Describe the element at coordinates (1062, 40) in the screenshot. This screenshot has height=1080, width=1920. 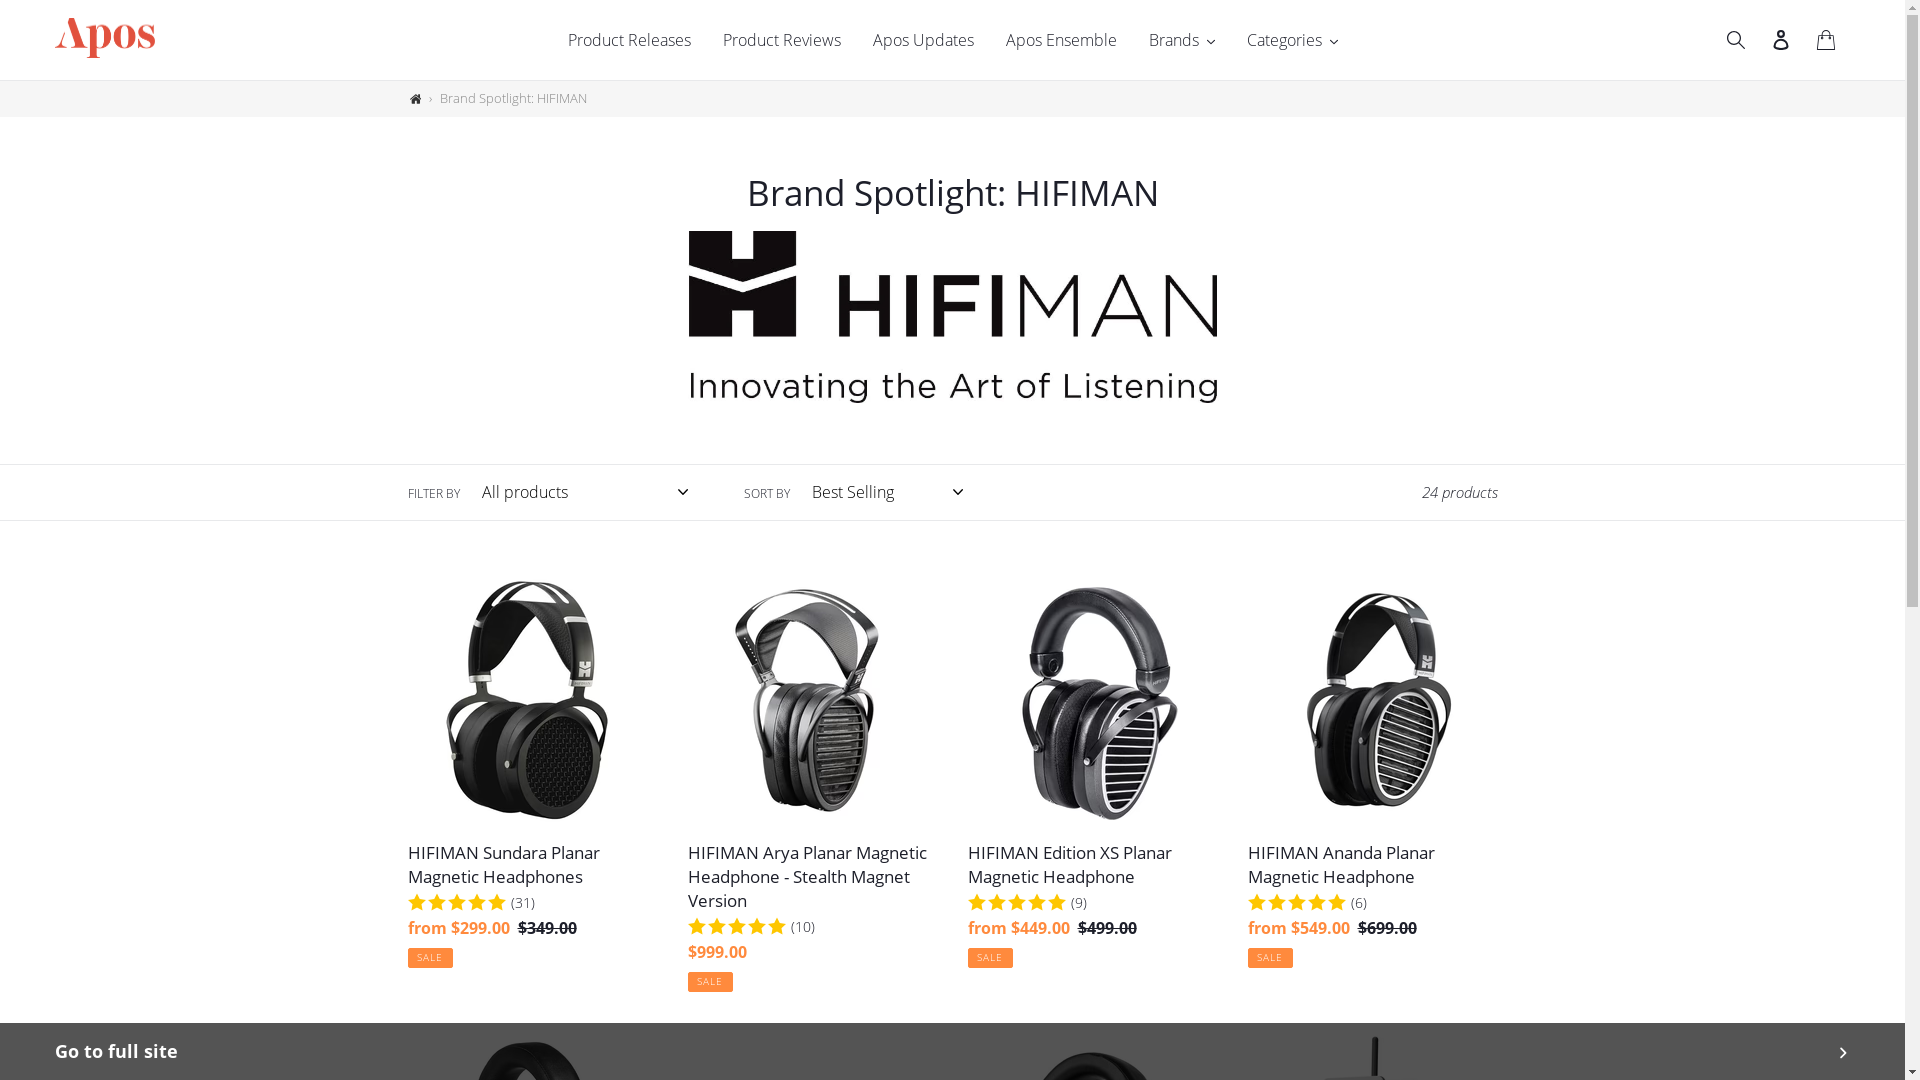
I see `Apos Ensemble` at that location.